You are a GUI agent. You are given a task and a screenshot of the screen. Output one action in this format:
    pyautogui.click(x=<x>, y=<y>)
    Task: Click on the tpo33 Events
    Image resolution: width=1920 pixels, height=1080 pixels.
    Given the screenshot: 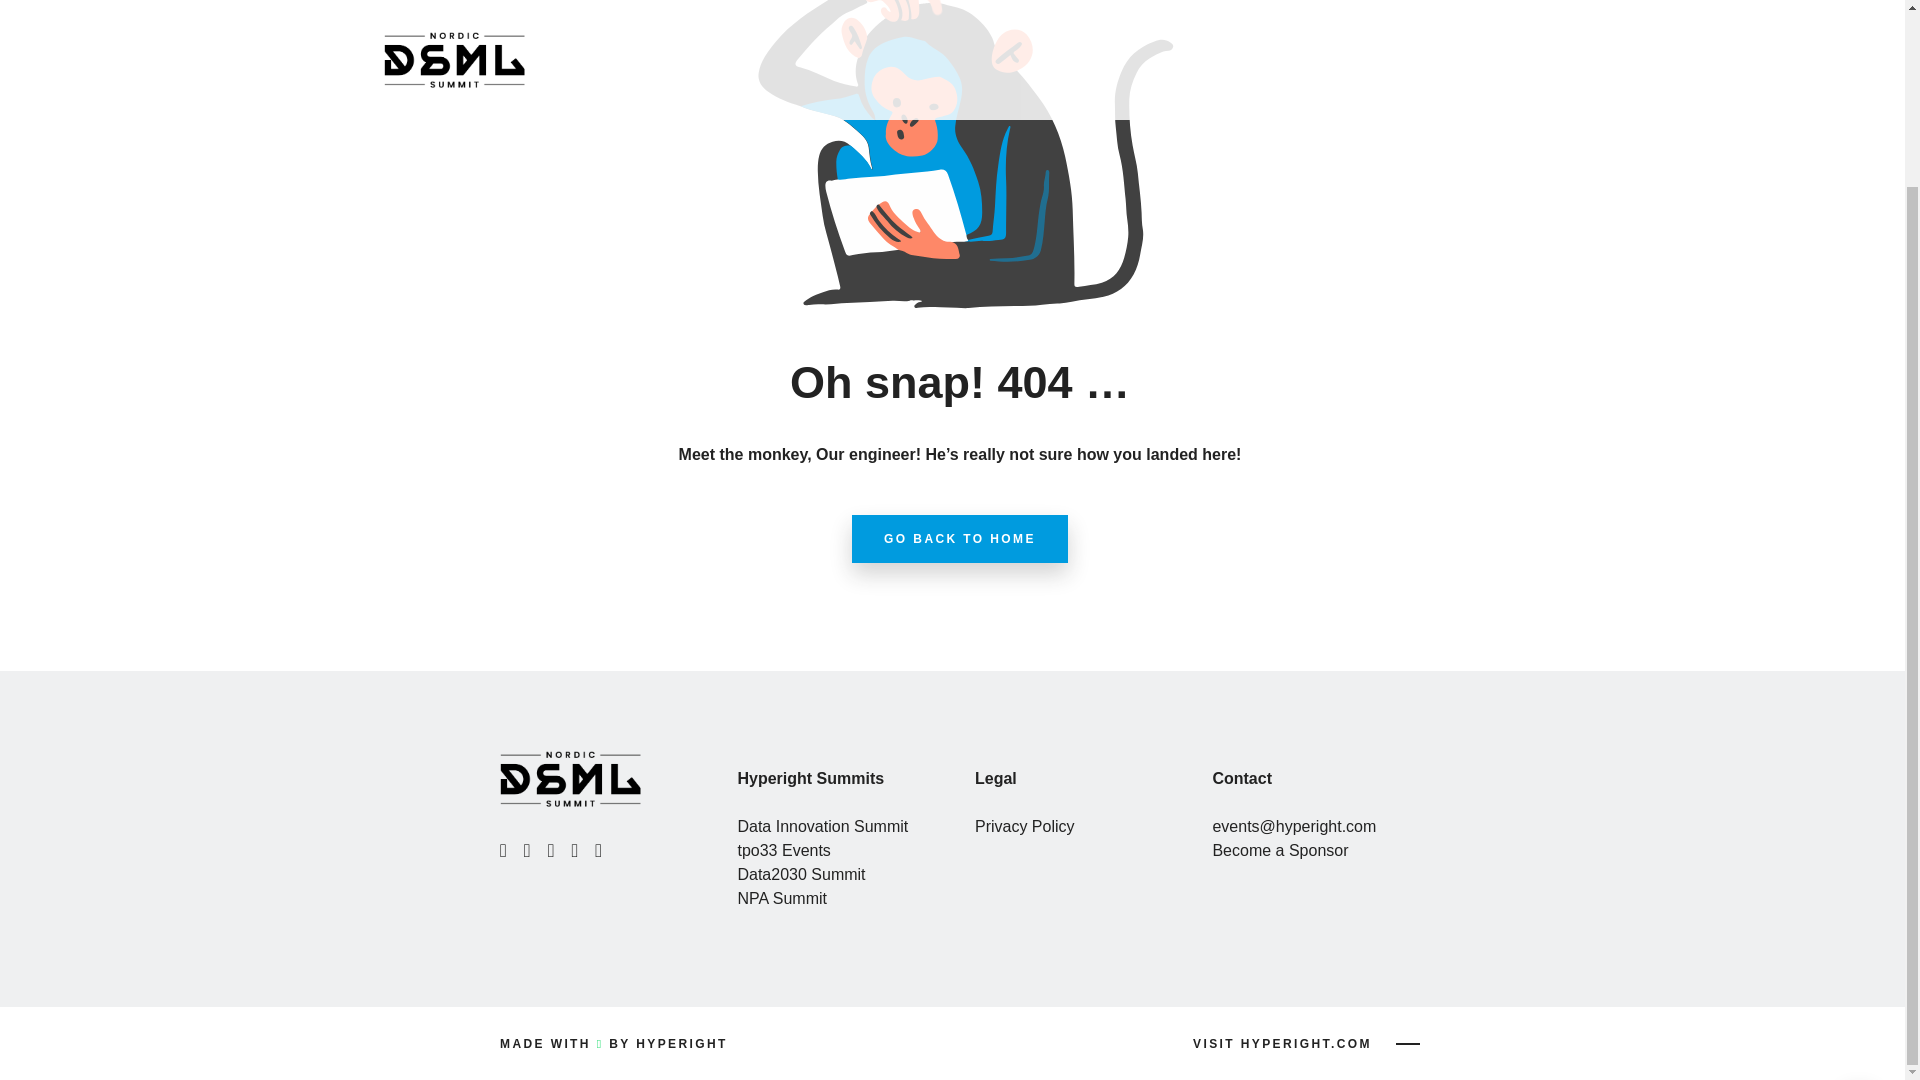 What is the action you would take?
    pyautogui.click(x=783, y=850)
    